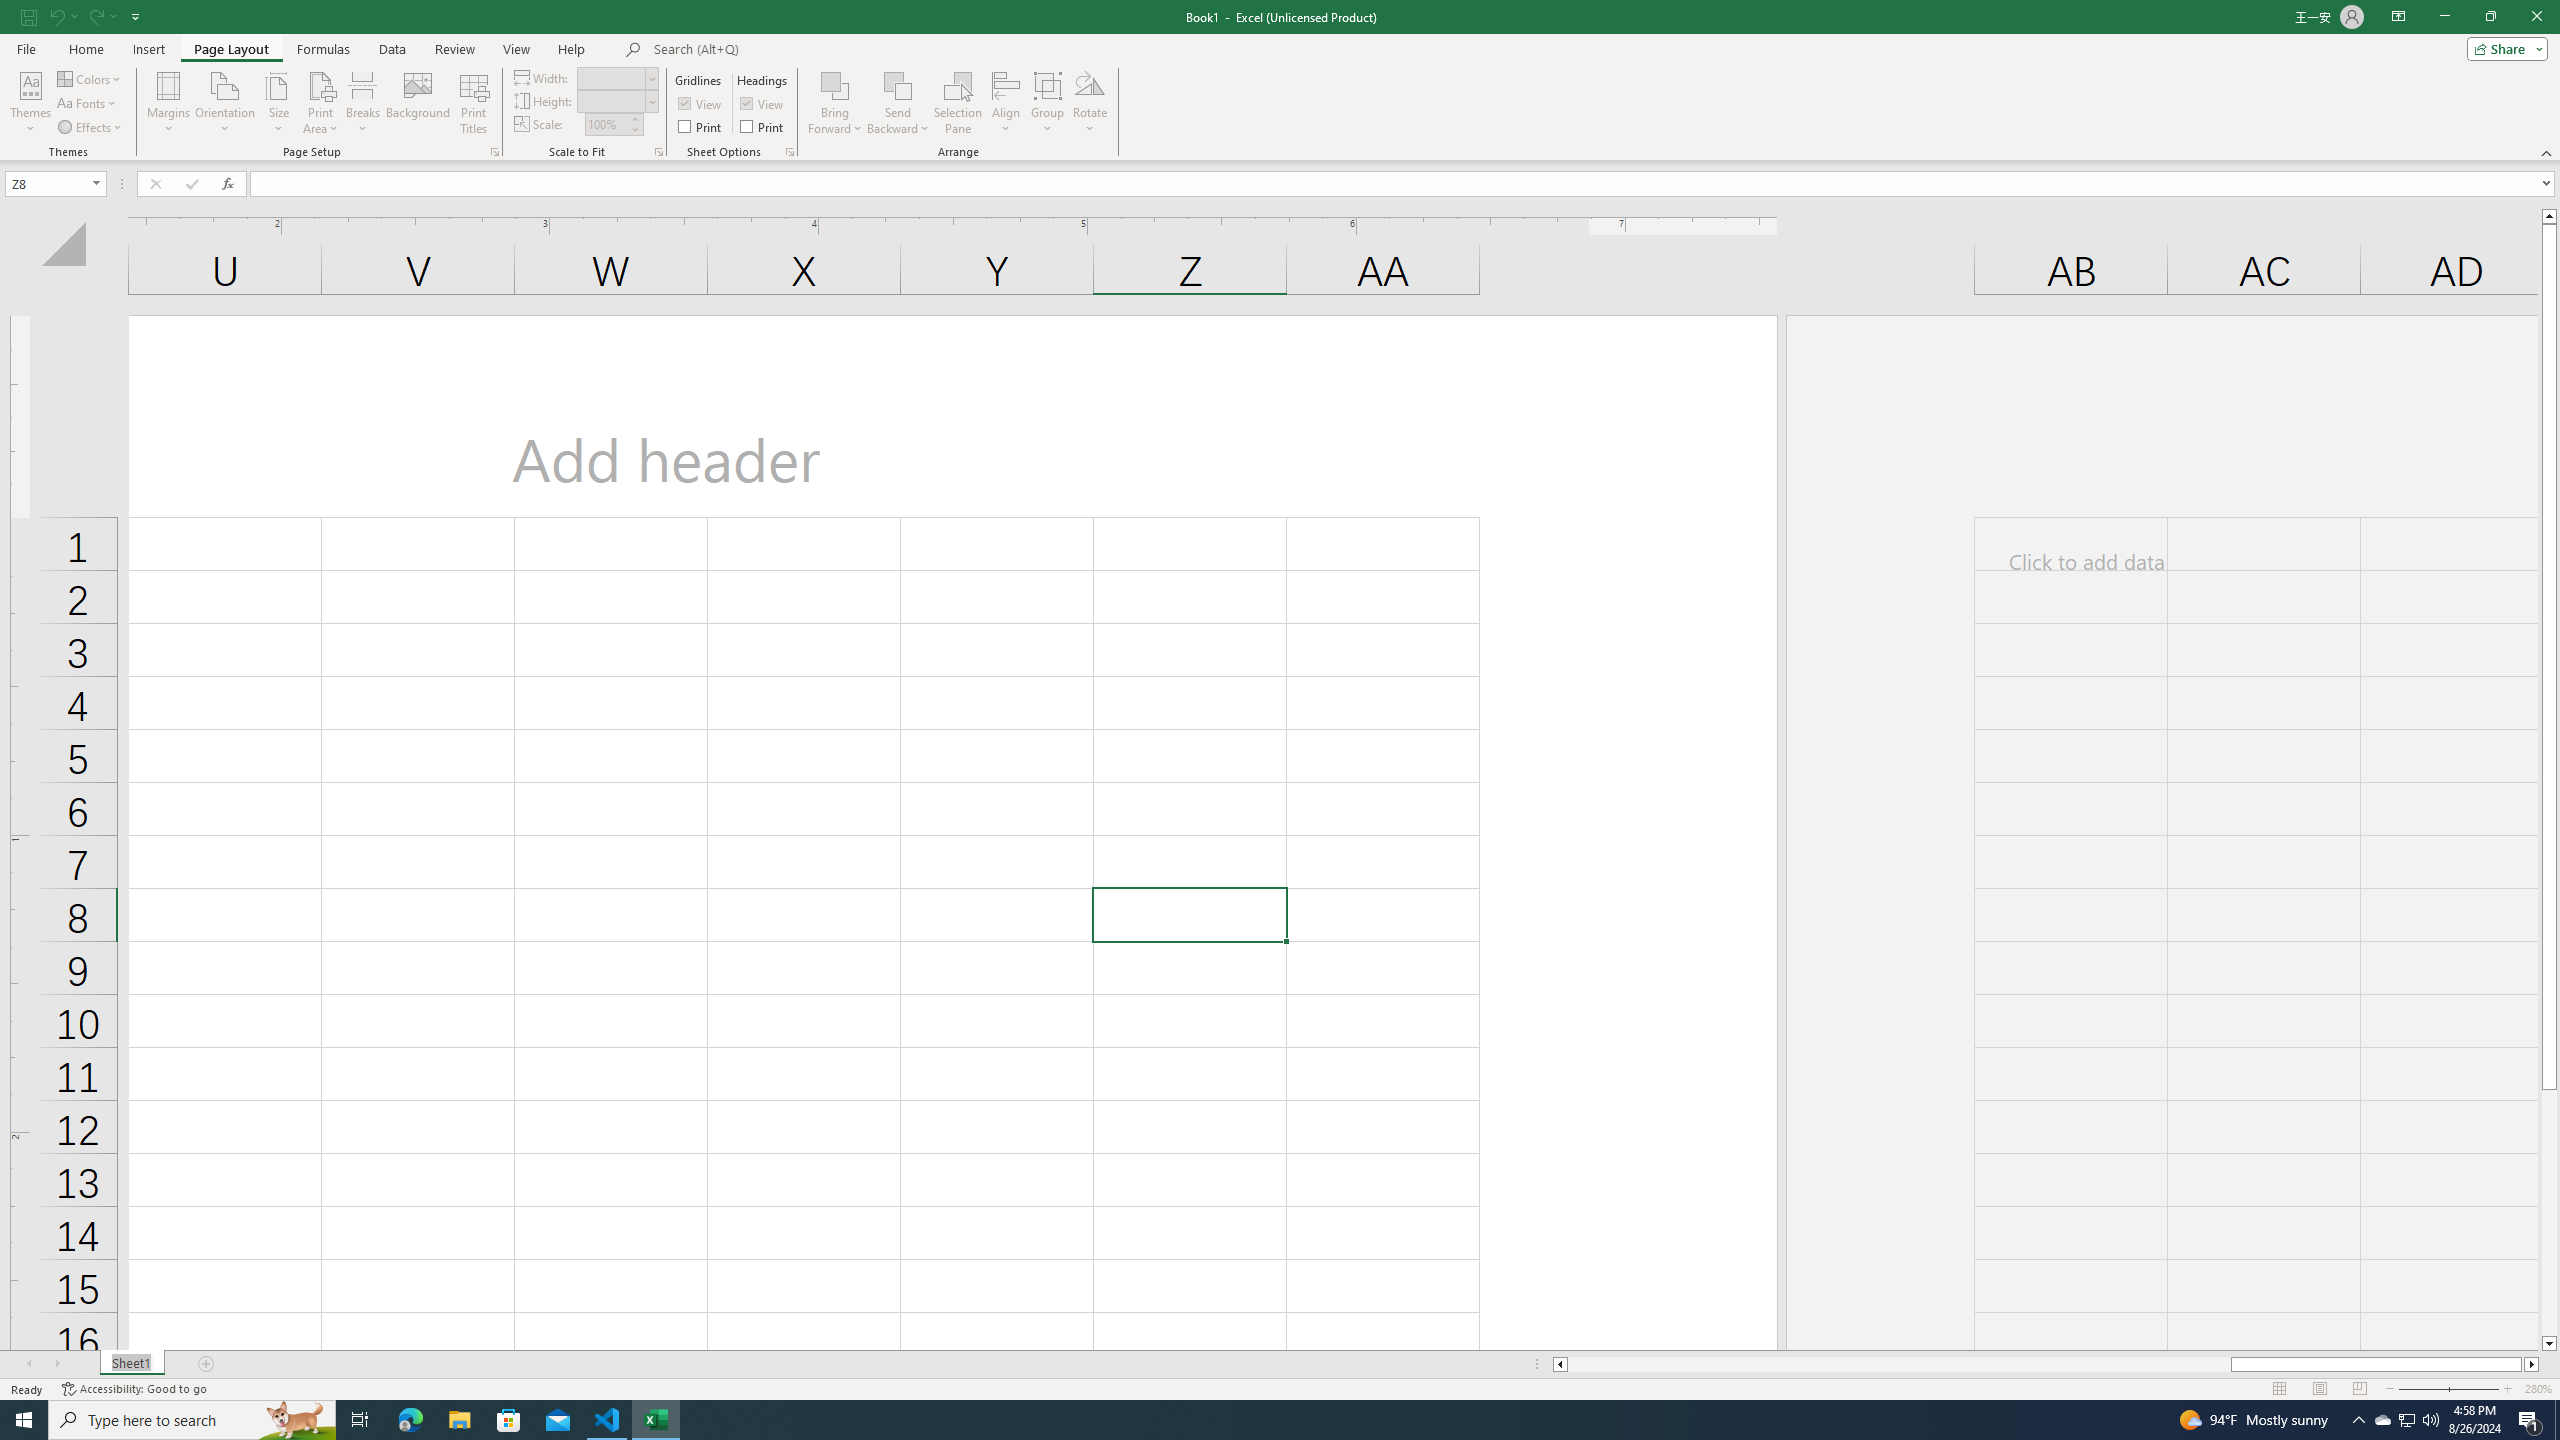 The width and height of the screenshot is (2560, 1440). Describe the element at coordinates (418, 103) in the screenshot. I see `Background...` at that location.